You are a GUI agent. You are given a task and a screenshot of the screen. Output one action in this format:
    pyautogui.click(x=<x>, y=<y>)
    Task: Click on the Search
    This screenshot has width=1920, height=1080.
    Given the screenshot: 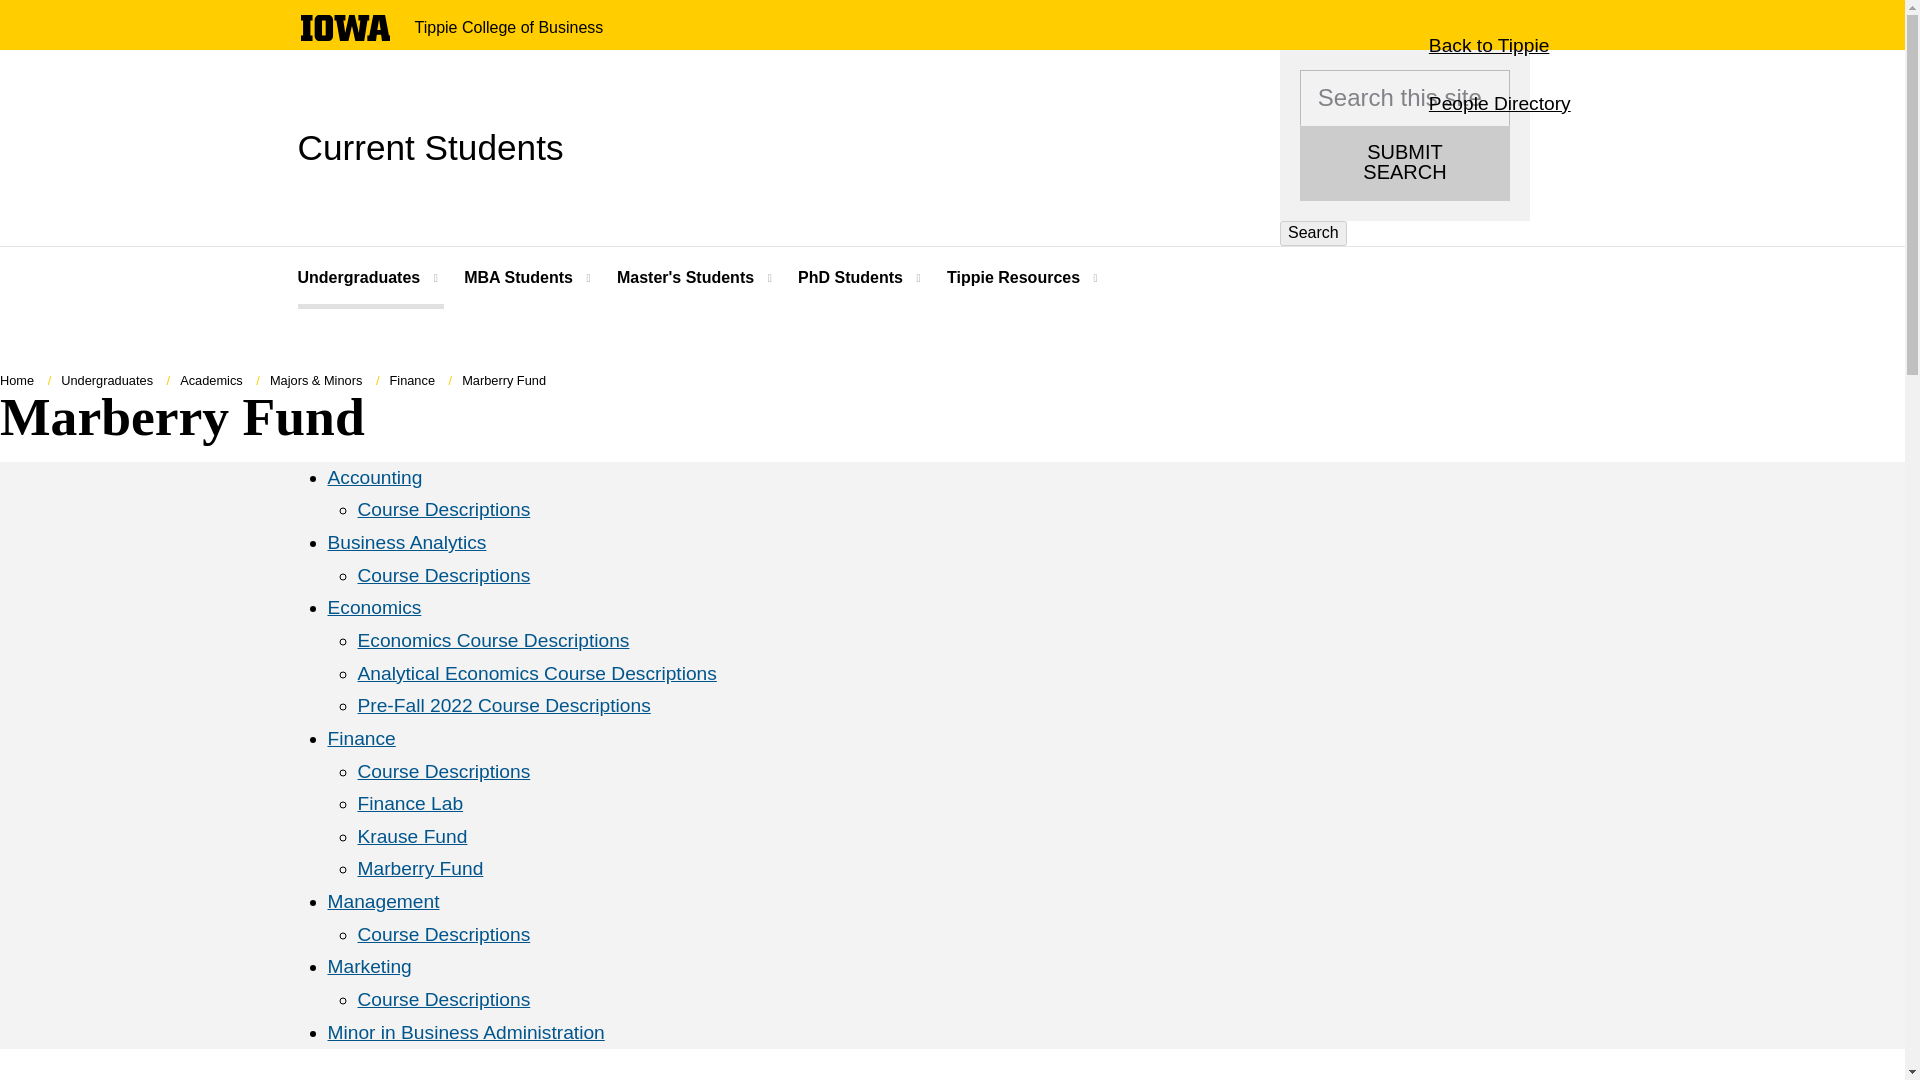 What is the action you would take?
    pyautogui.click(x=508, y=28)
    